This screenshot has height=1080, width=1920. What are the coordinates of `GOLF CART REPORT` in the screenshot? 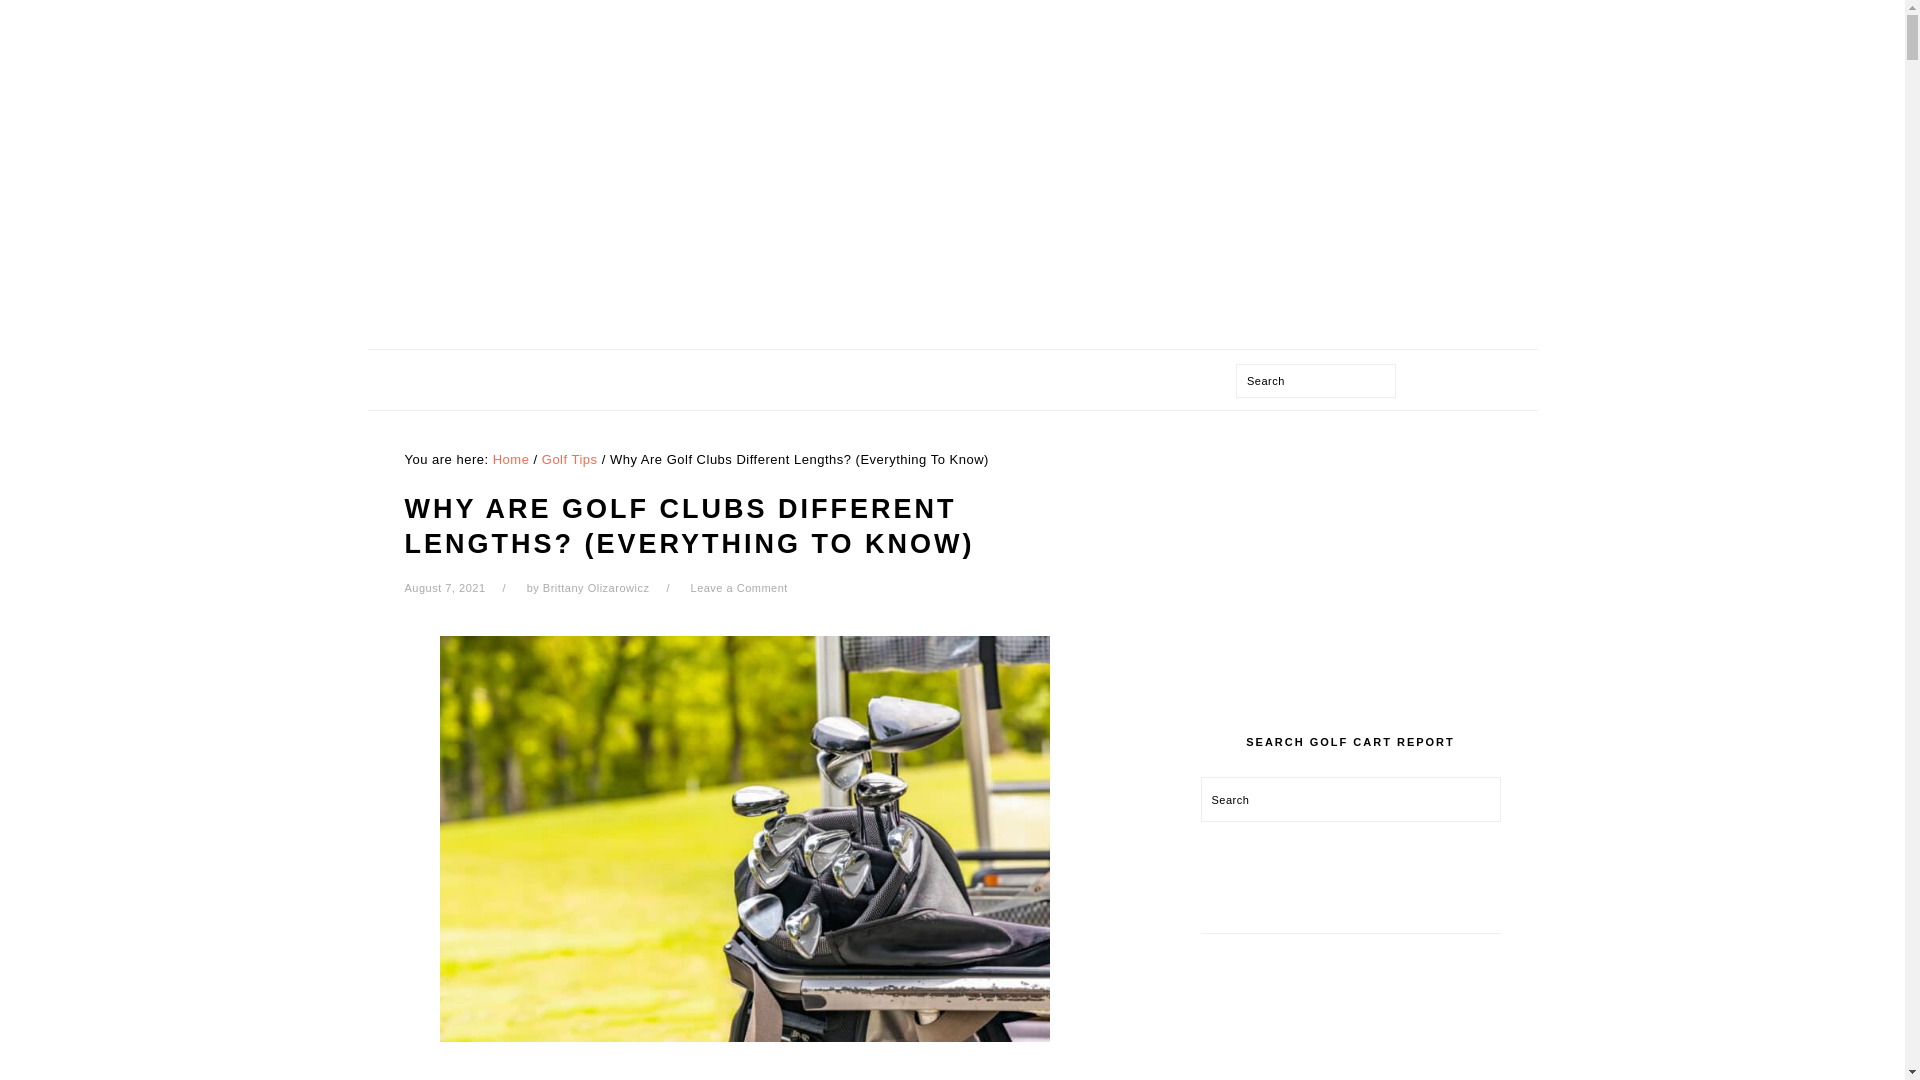 It's located at (951, 168).